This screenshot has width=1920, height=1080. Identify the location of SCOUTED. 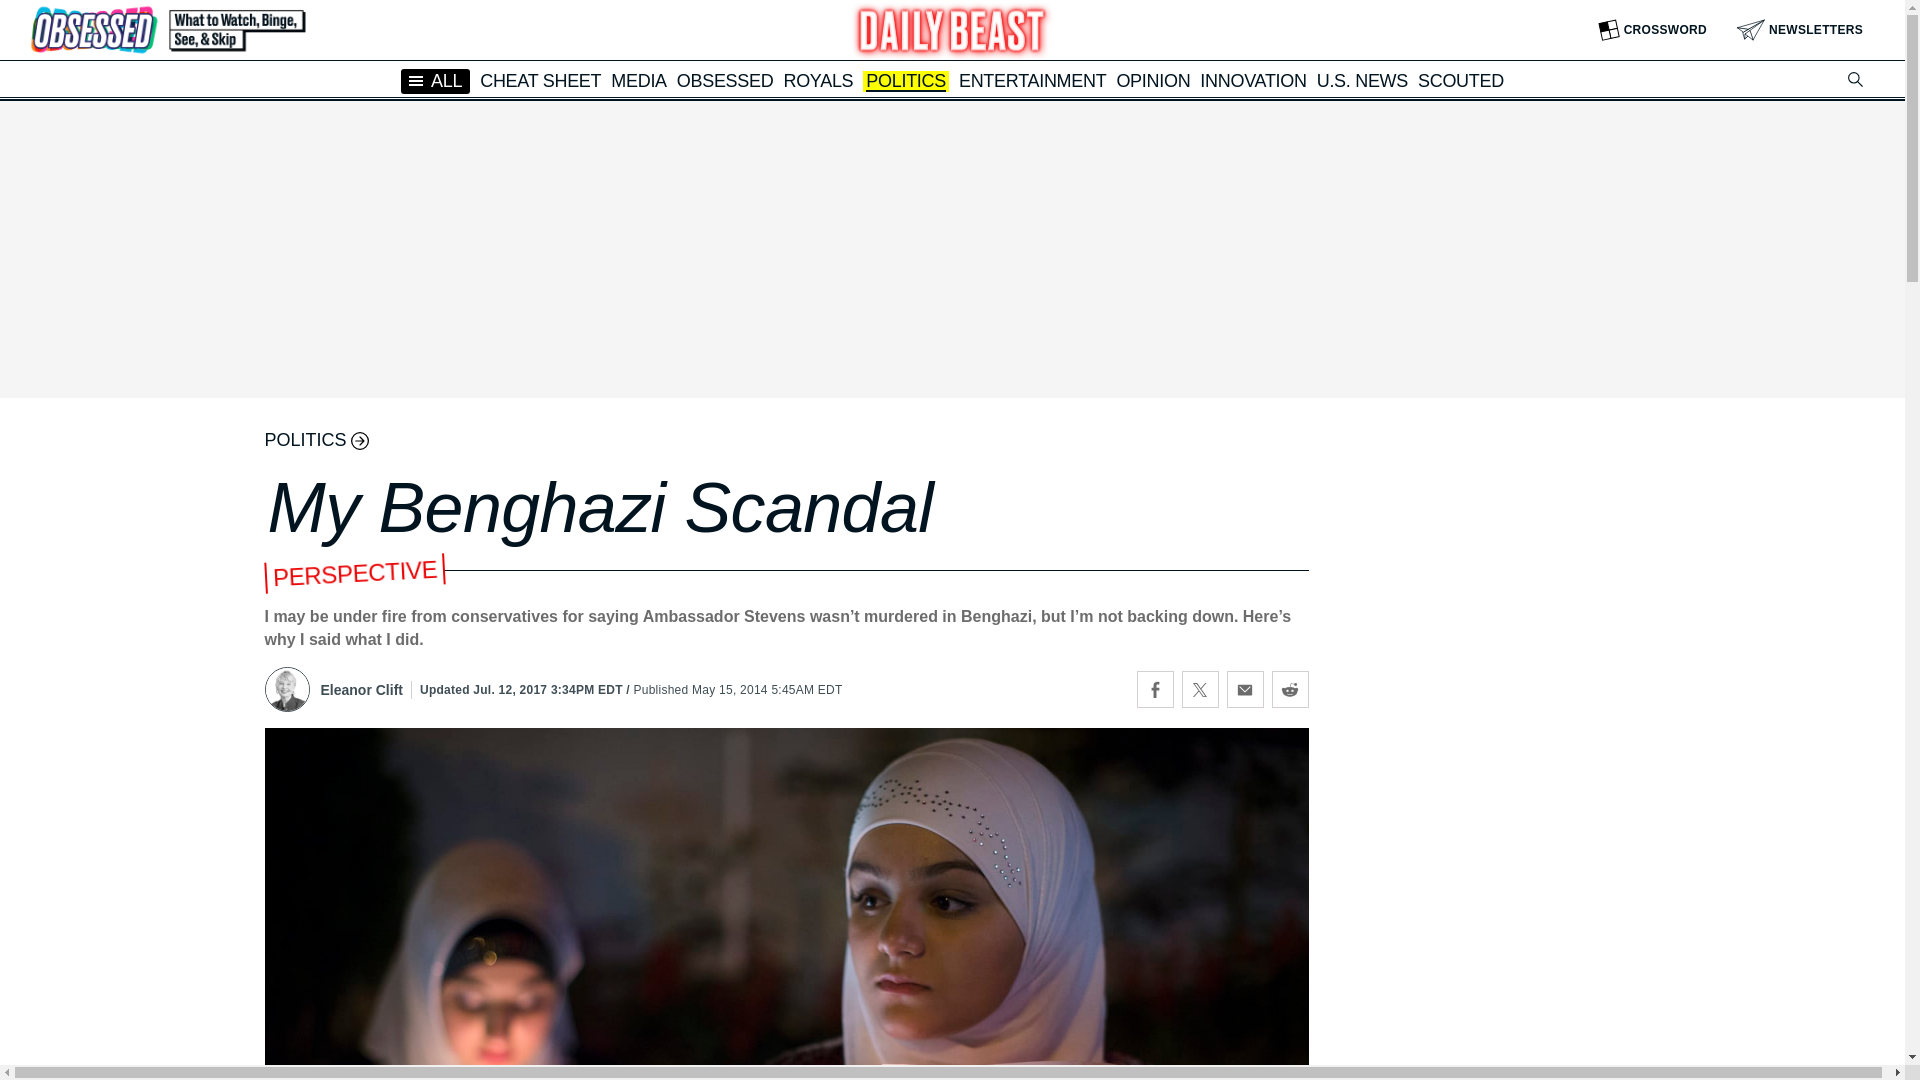
(1460, 80).